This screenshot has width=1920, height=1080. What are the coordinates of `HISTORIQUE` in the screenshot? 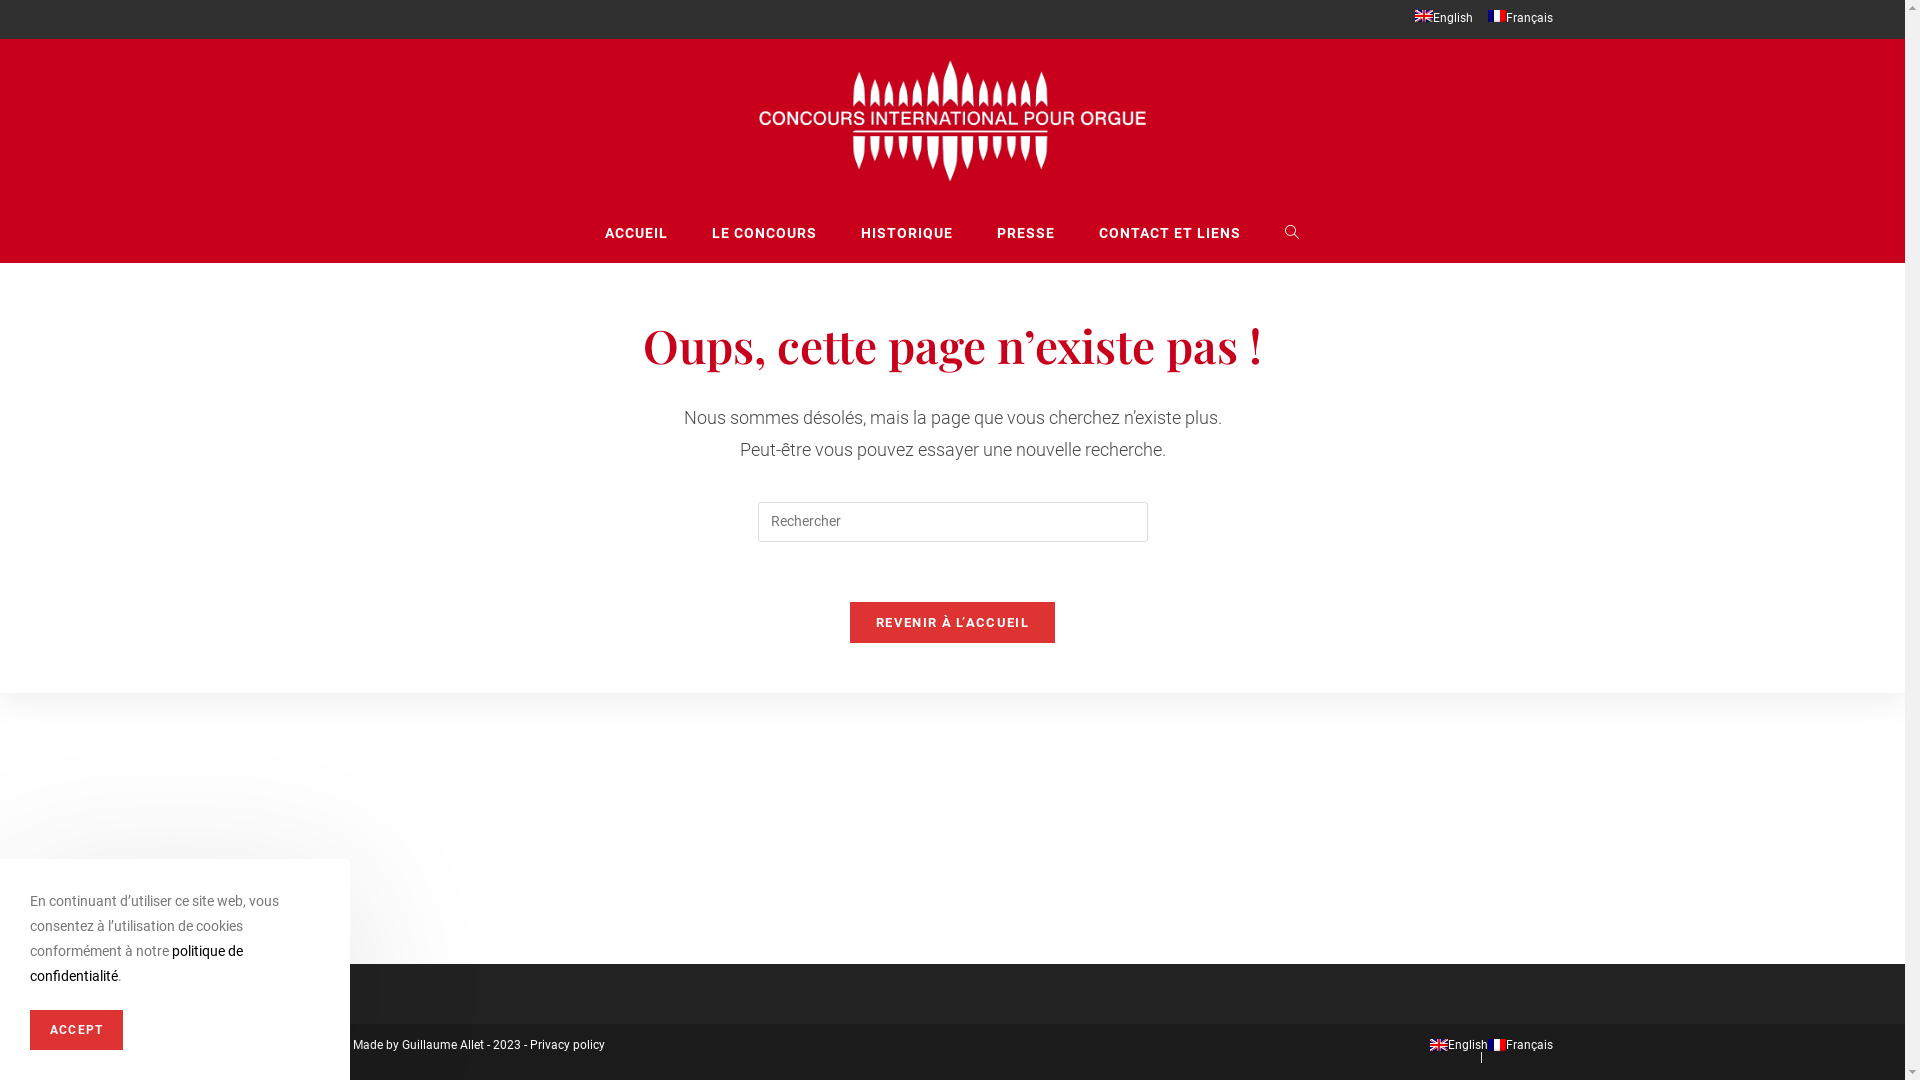 It's located at (907, 233).